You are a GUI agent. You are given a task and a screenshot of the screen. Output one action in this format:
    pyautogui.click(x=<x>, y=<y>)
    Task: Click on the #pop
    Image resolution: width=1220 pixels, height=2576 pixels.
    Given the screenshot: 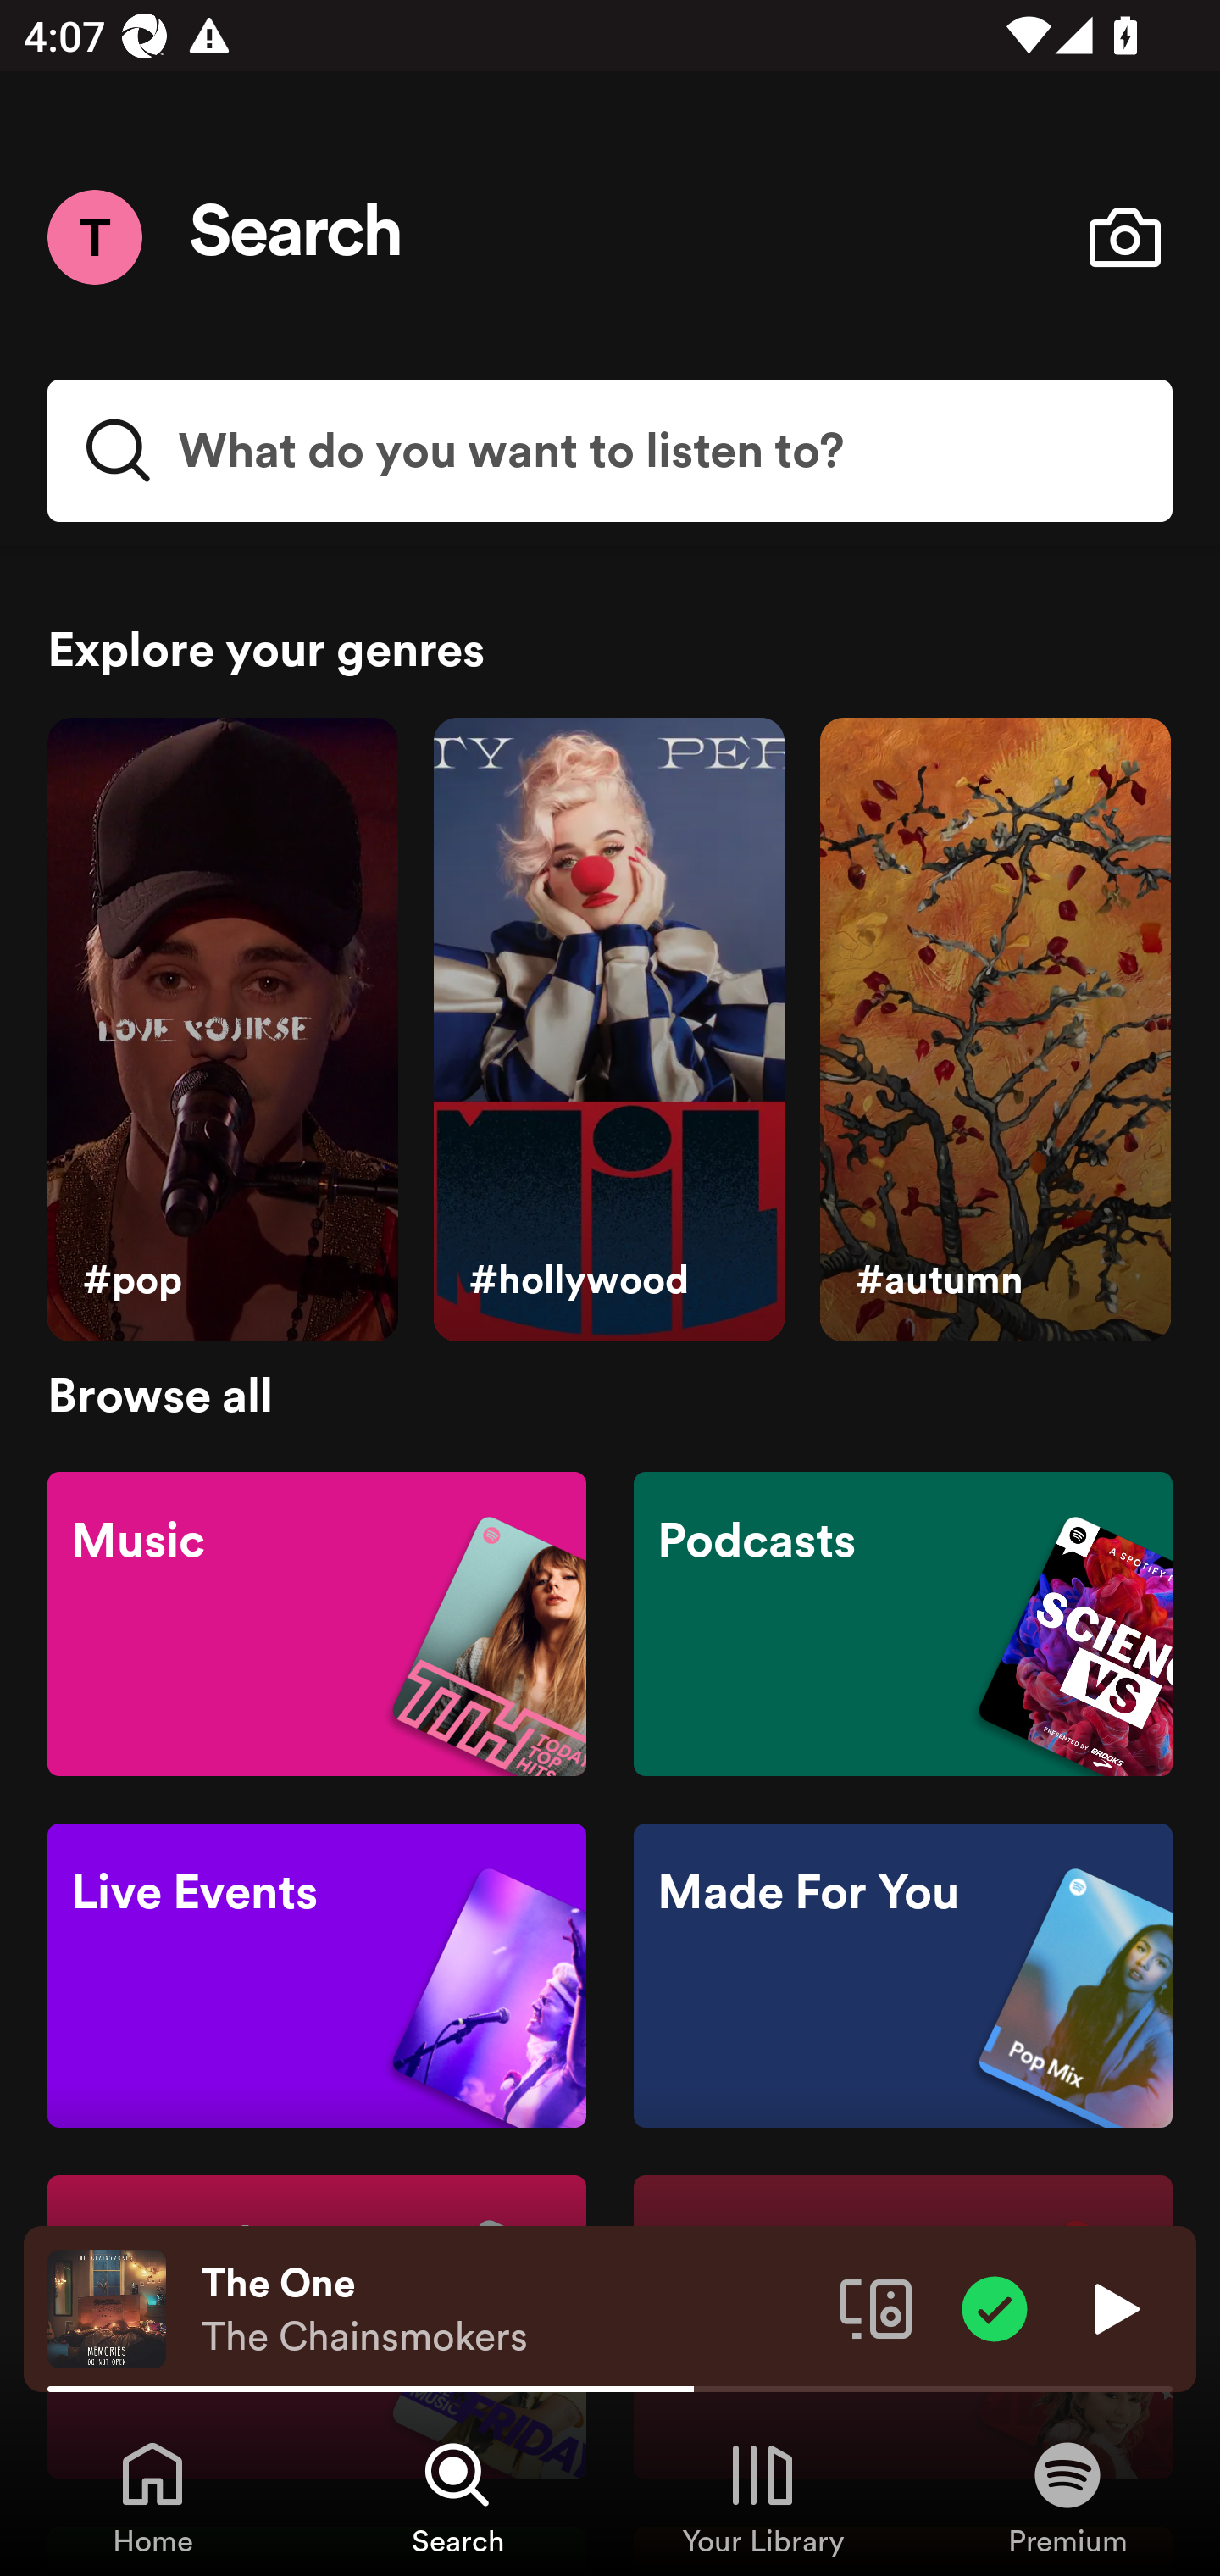 What is the action you would take?
    pyautogui.click(x=222, y=1030)
    